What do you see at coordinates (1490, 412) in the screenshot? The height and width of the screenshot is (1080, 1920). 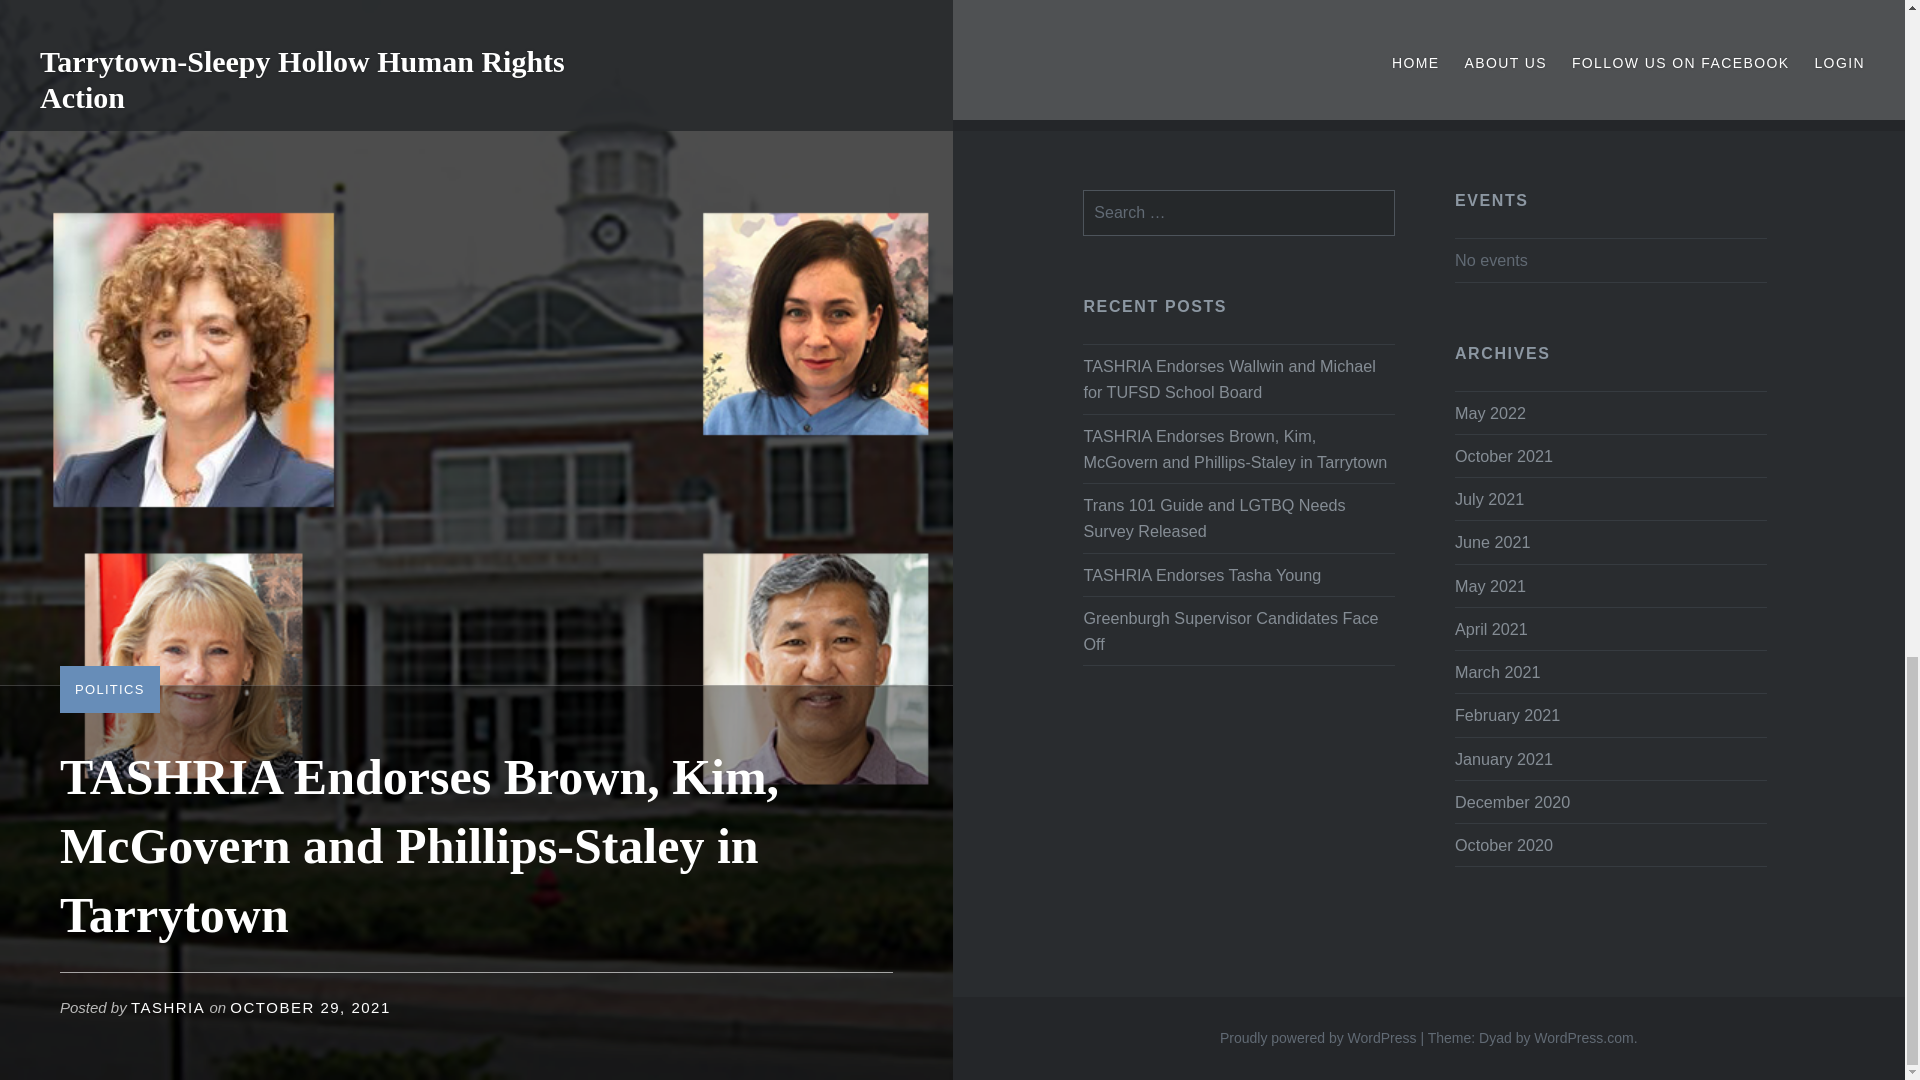 I see `May 2022` at bounding box center [1490, 412].